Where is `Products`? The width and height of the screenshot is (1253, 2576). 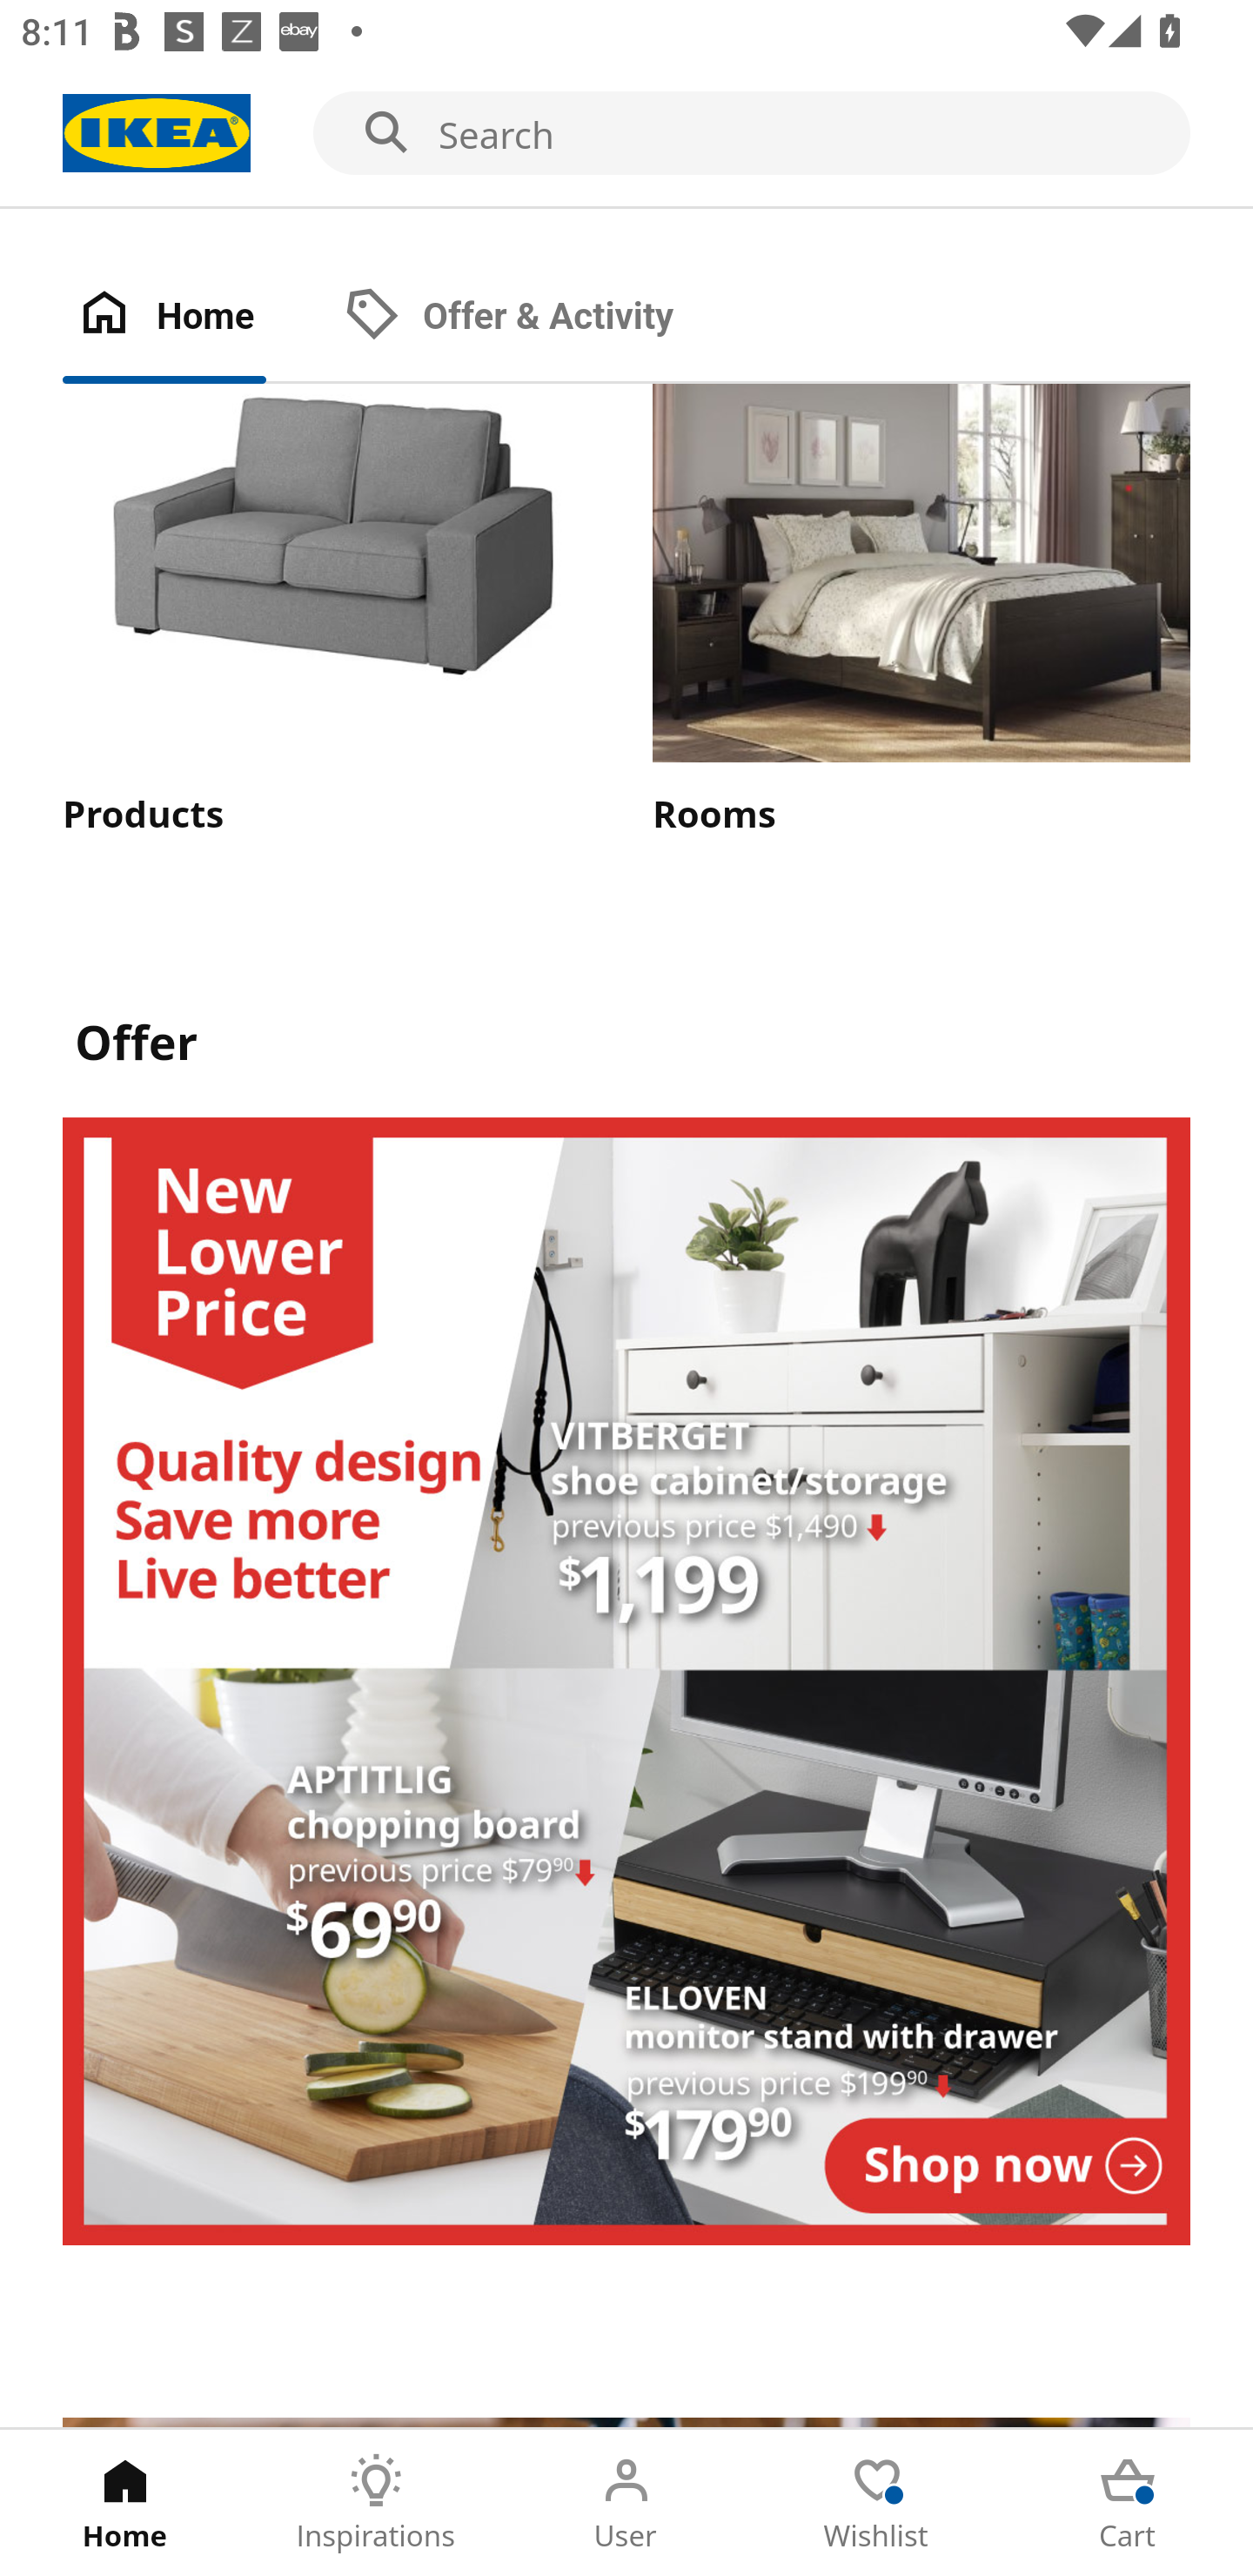 Products is located at coordinates (331, 611).